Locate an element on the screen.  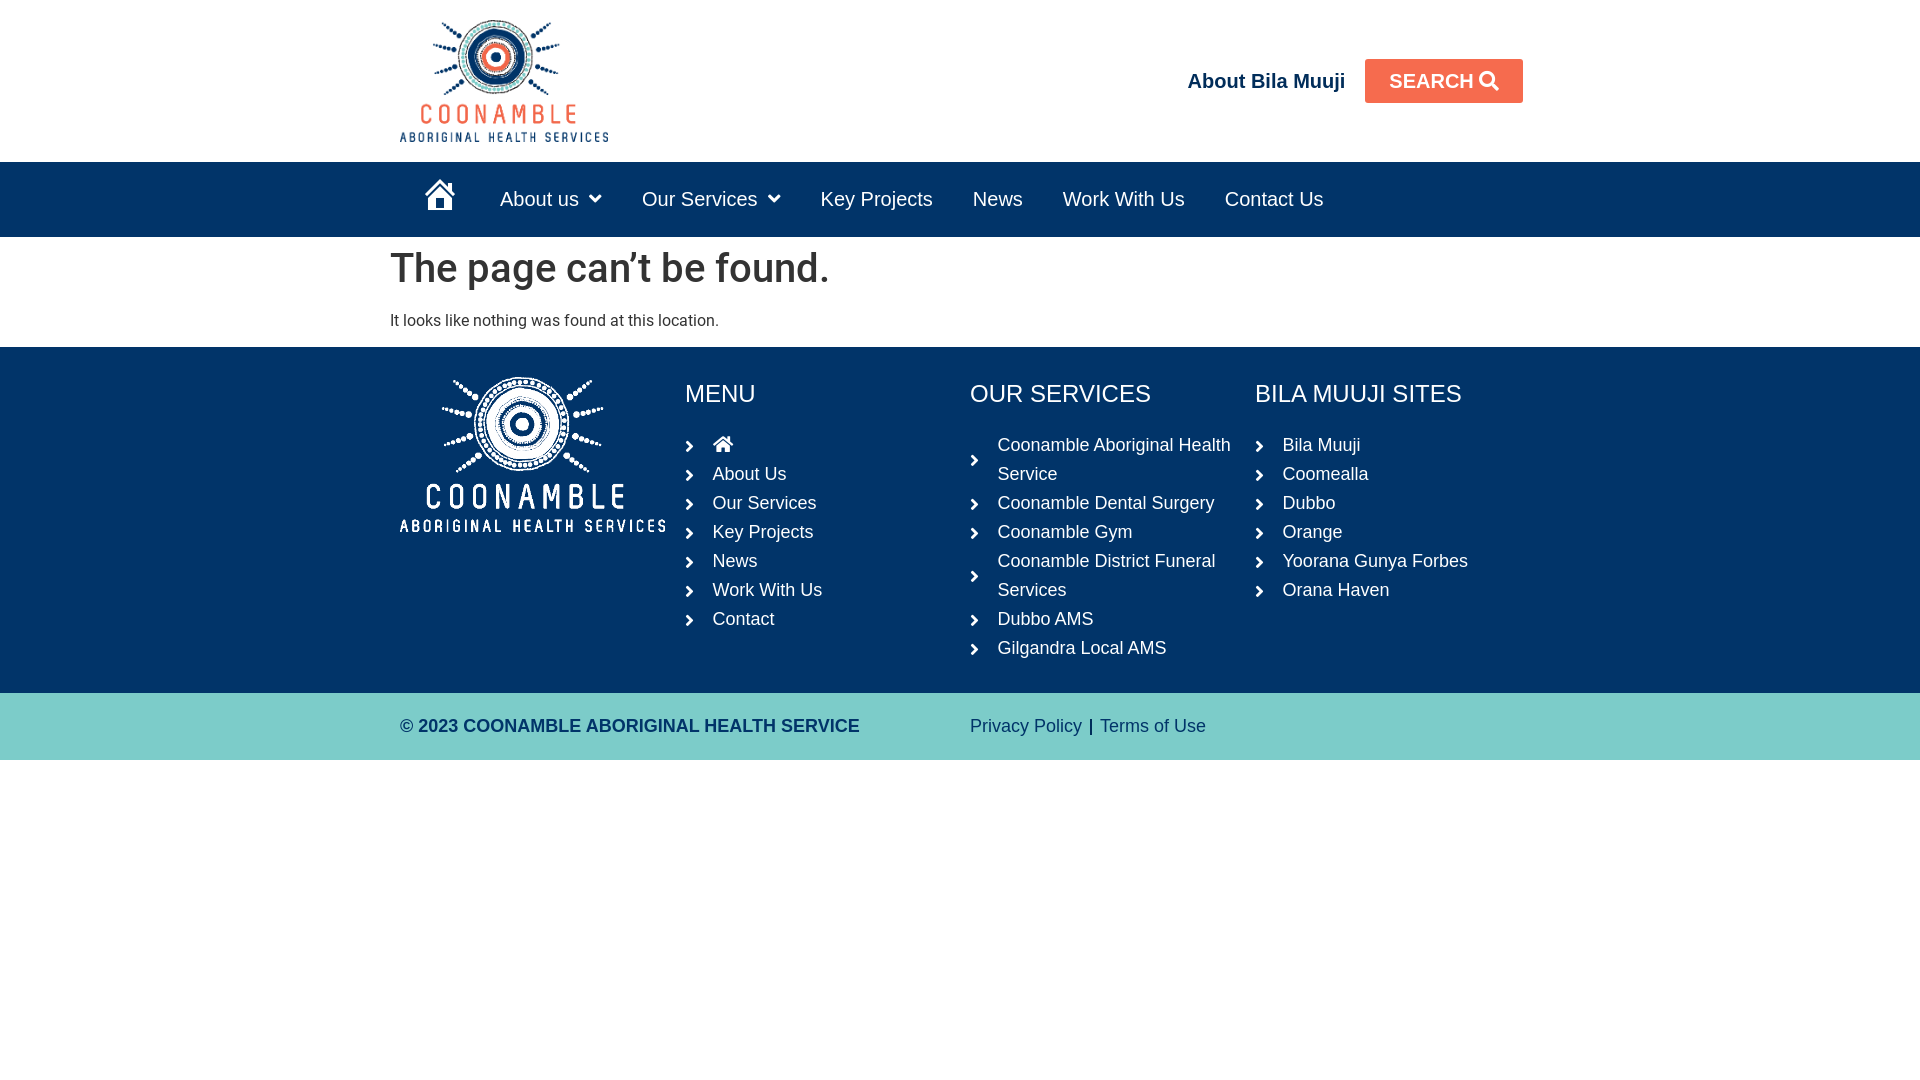
Privacy Policy is located at coordinates (1026, 726).